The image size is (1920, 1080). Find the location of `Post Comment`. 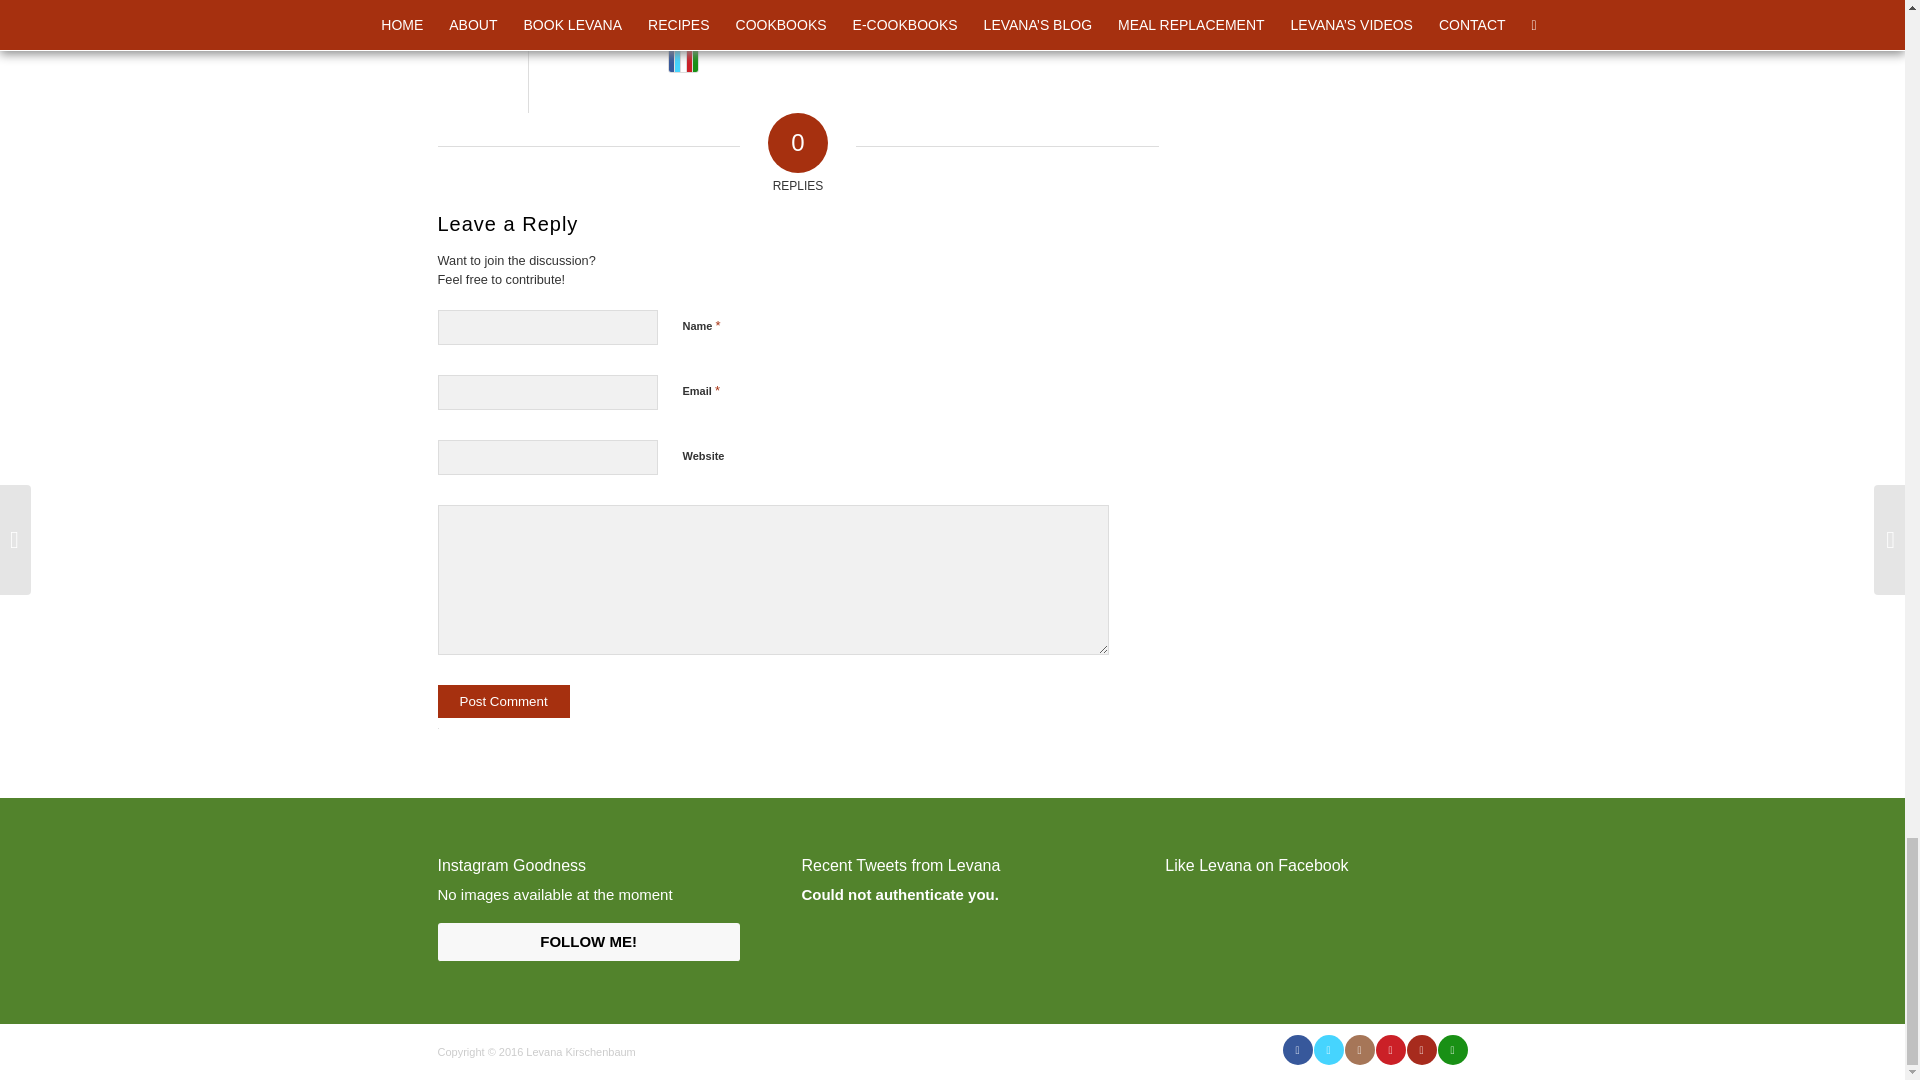

Post Comment is located at coordinates (504, 701).